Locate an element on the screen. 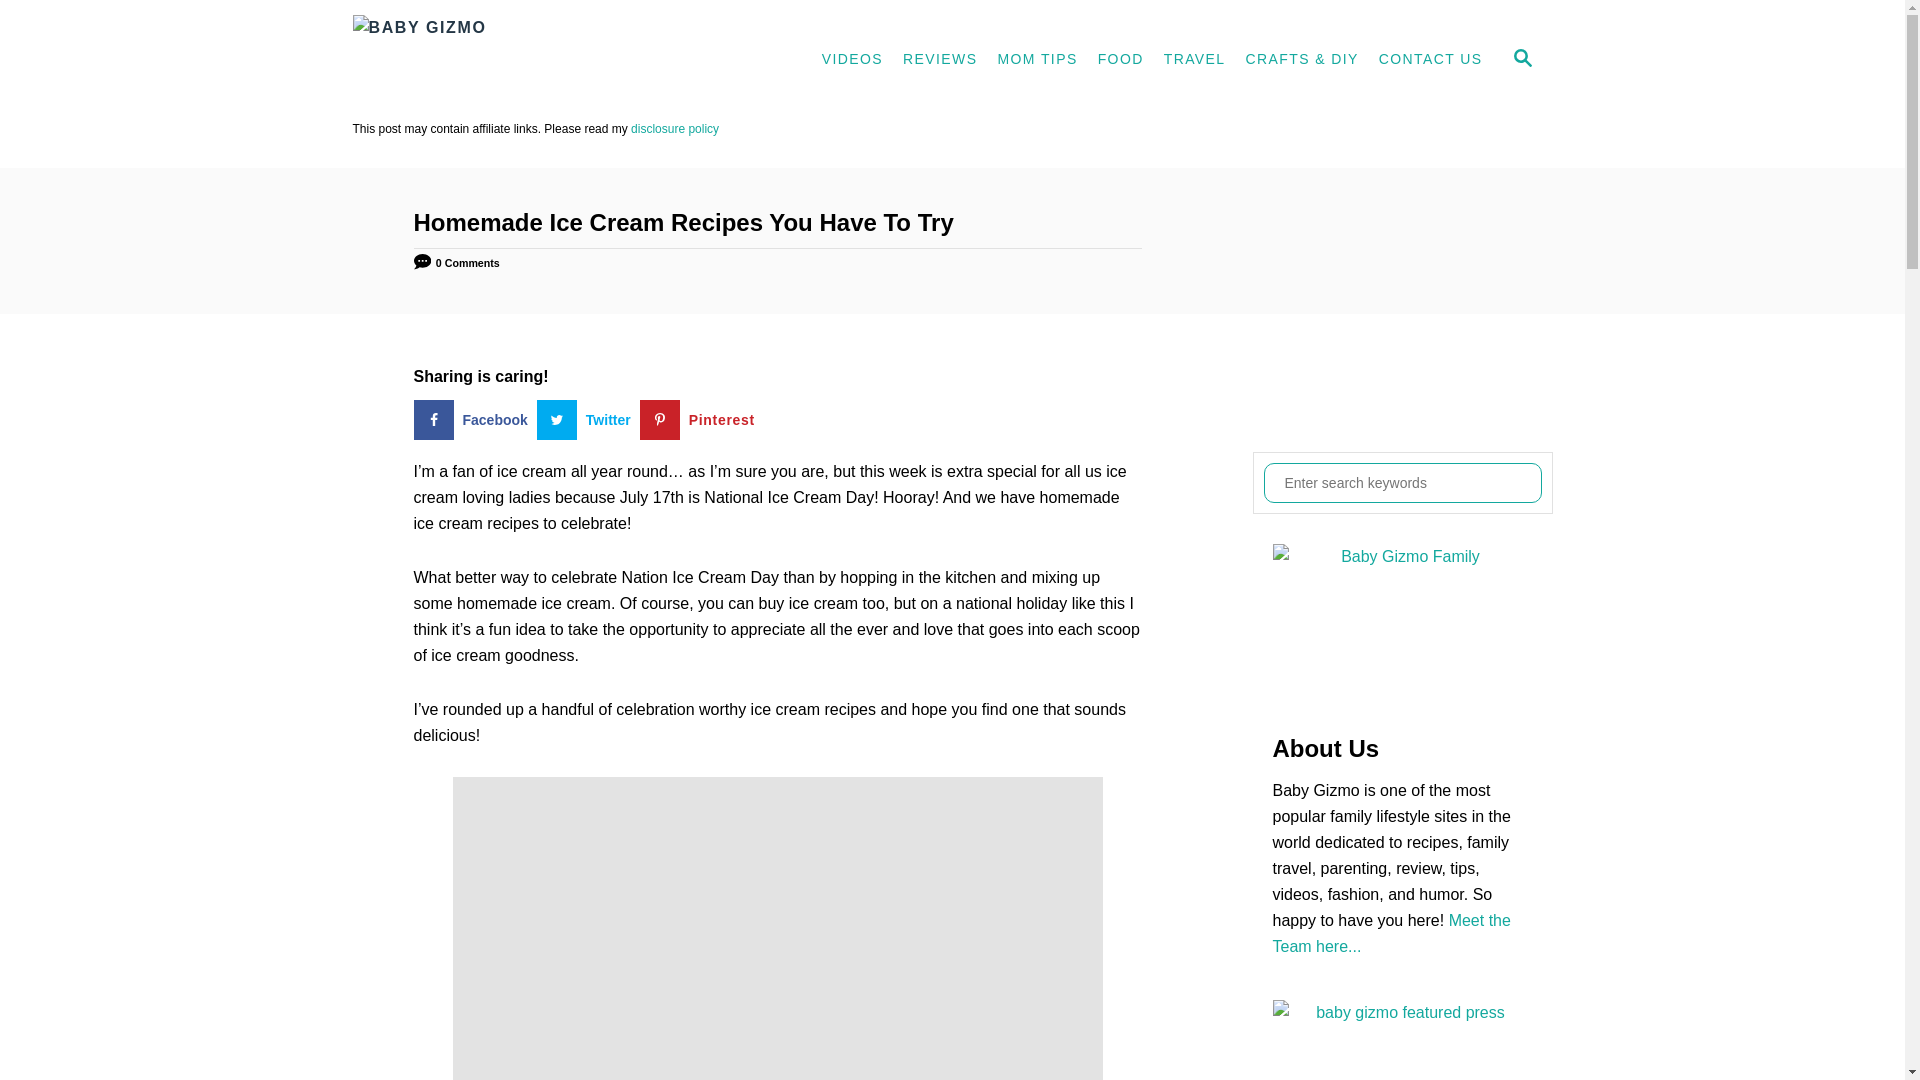 Image resolution: width=1920 pixels, height=1080 pixels. Save to Pinterest is located at coordinates (702, 419).